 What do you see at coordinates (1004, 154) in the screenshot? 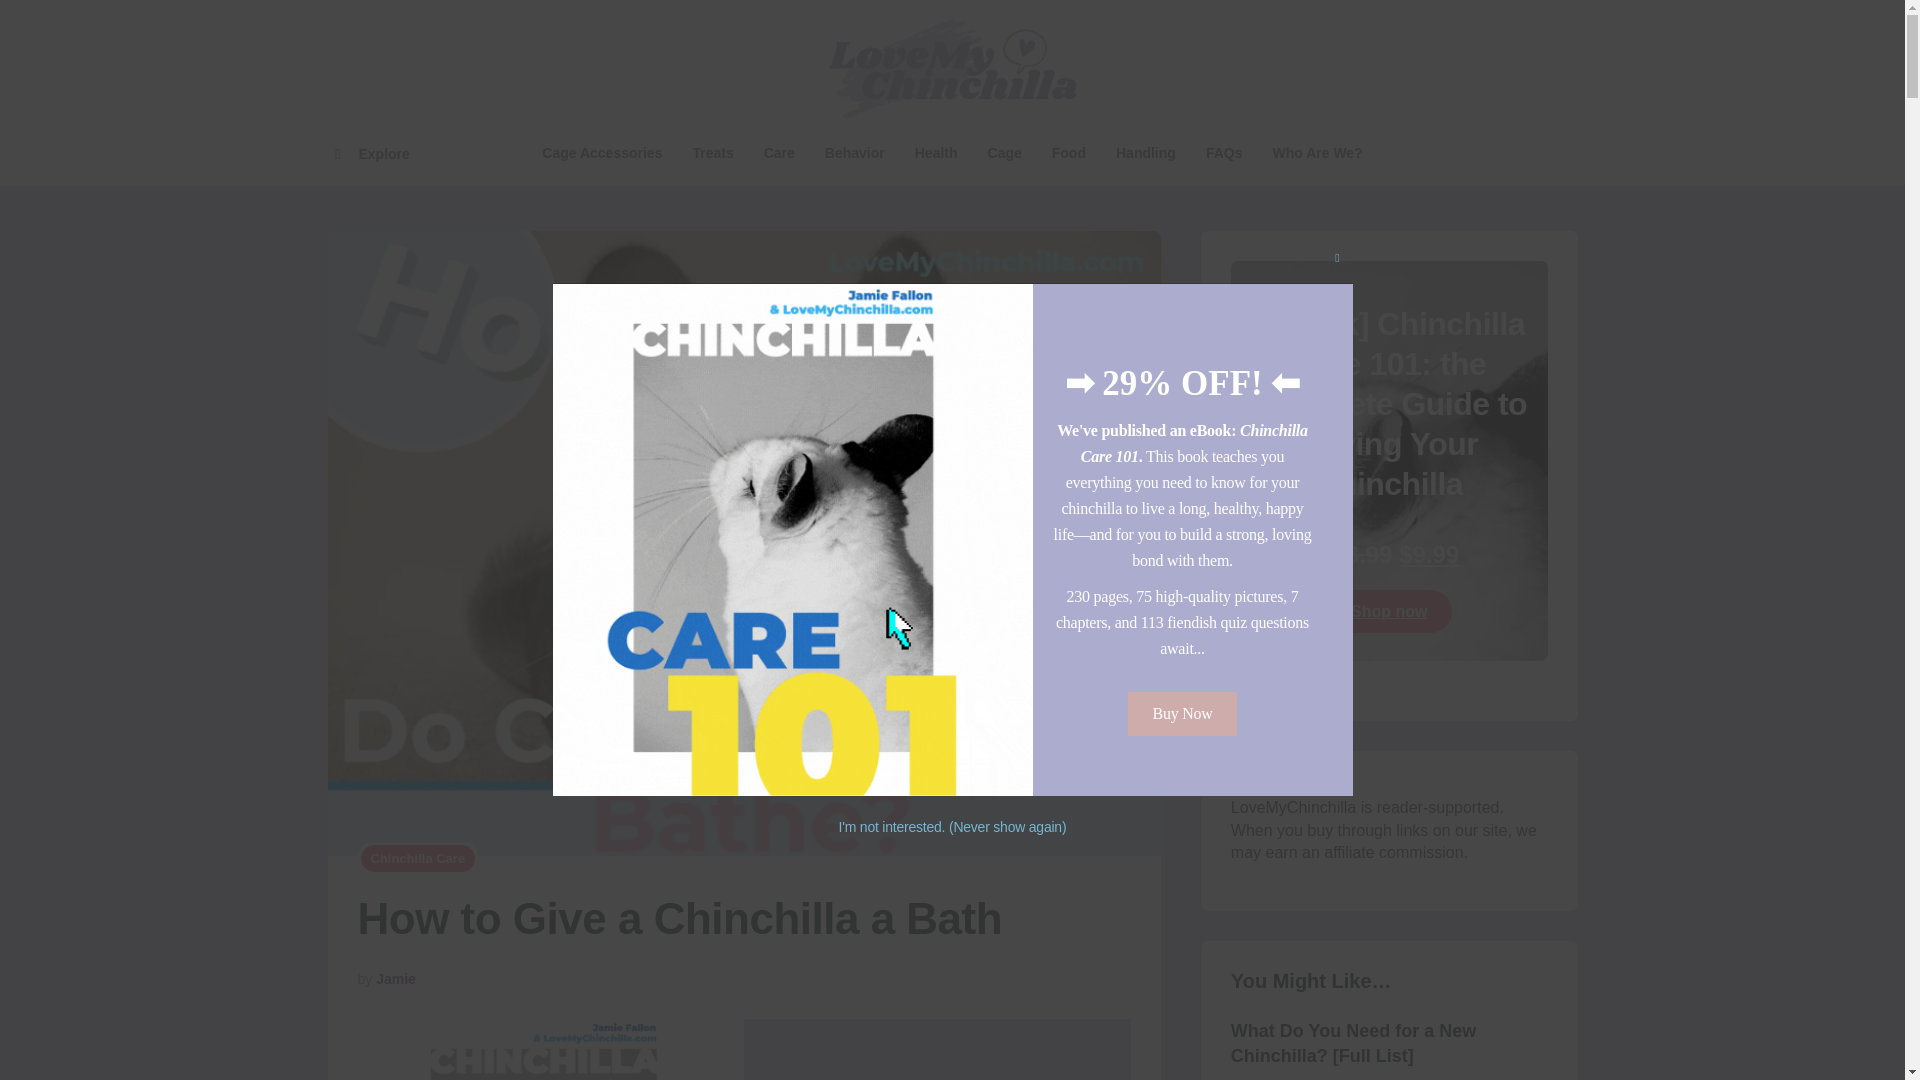
I see `Cage` at bounding box center [1004, 154].